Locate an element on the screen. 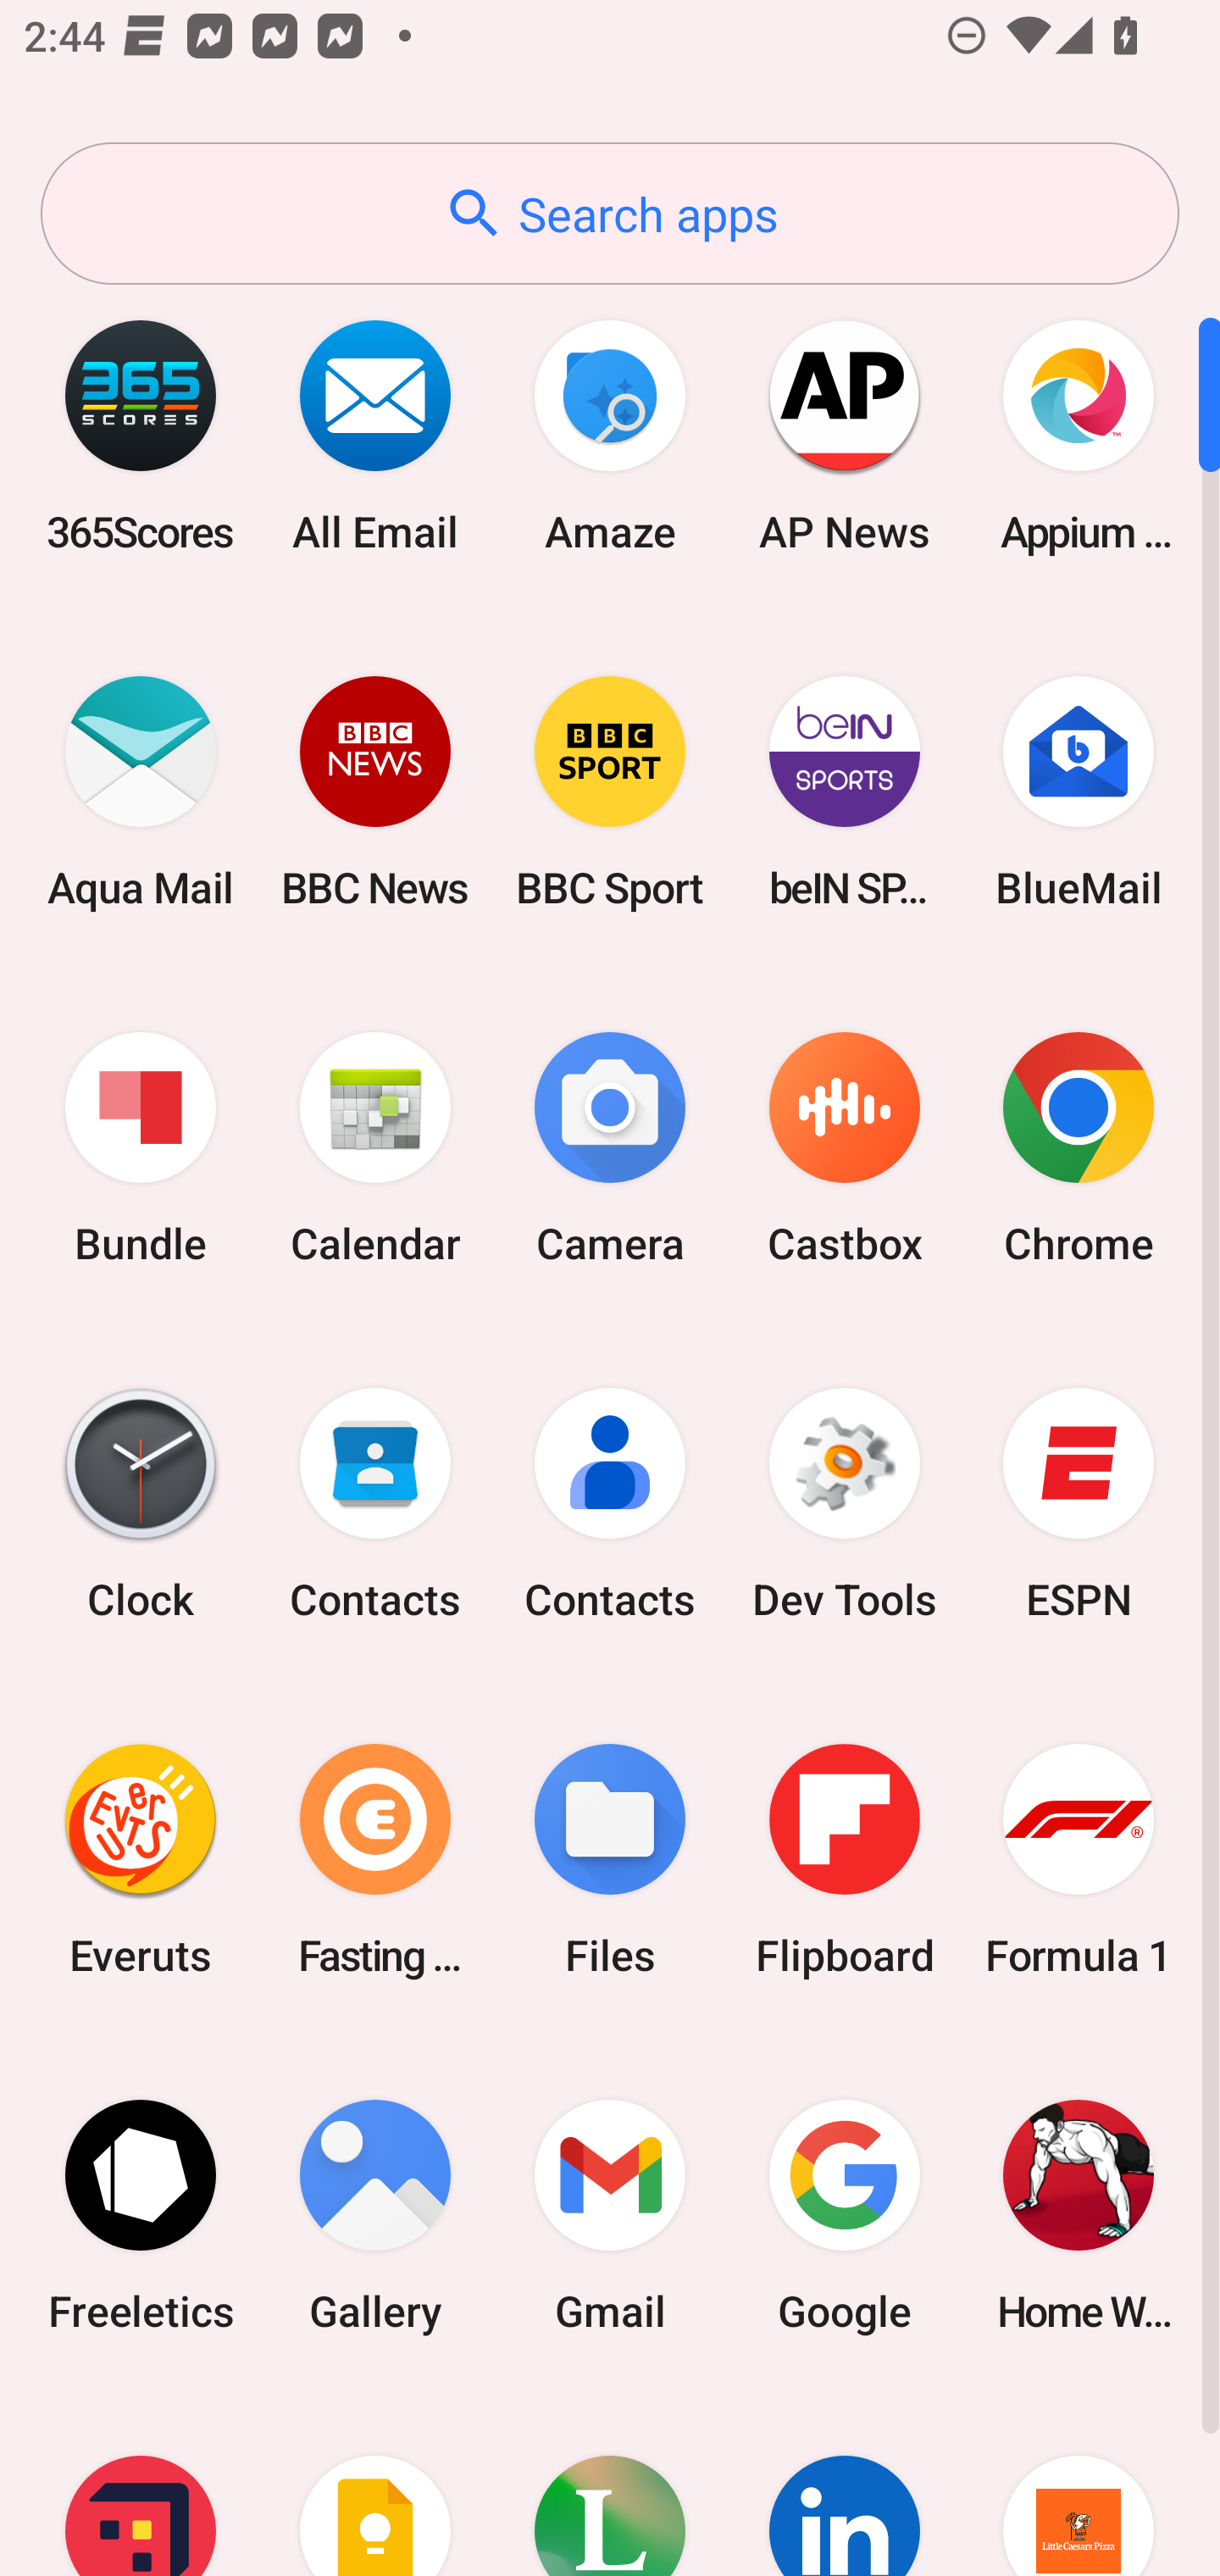 This screenshot has height=2576, width=1220. Freeletics is located at coordinates (141, 2215).